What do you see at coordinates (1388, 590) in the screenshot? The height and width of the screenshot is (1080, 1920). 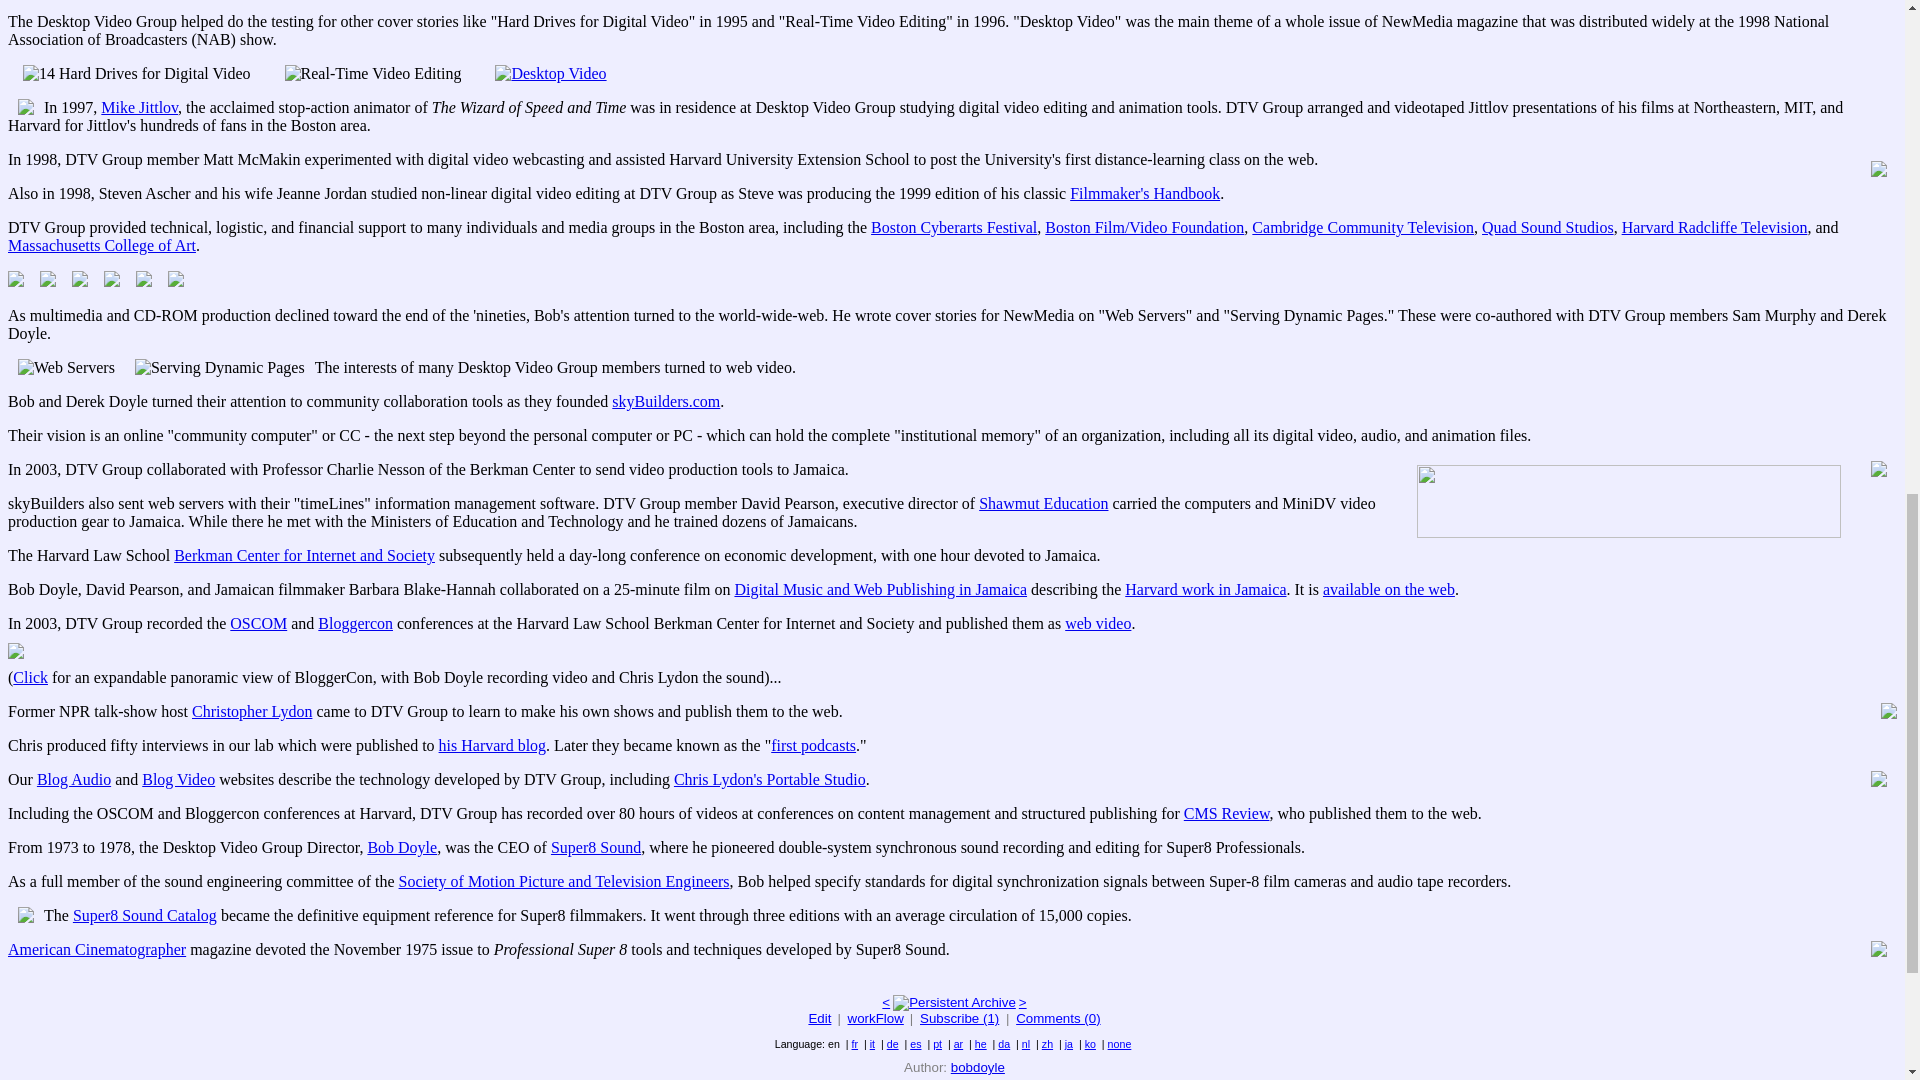 I see `available on the web` at bounding box center [1388, 590].